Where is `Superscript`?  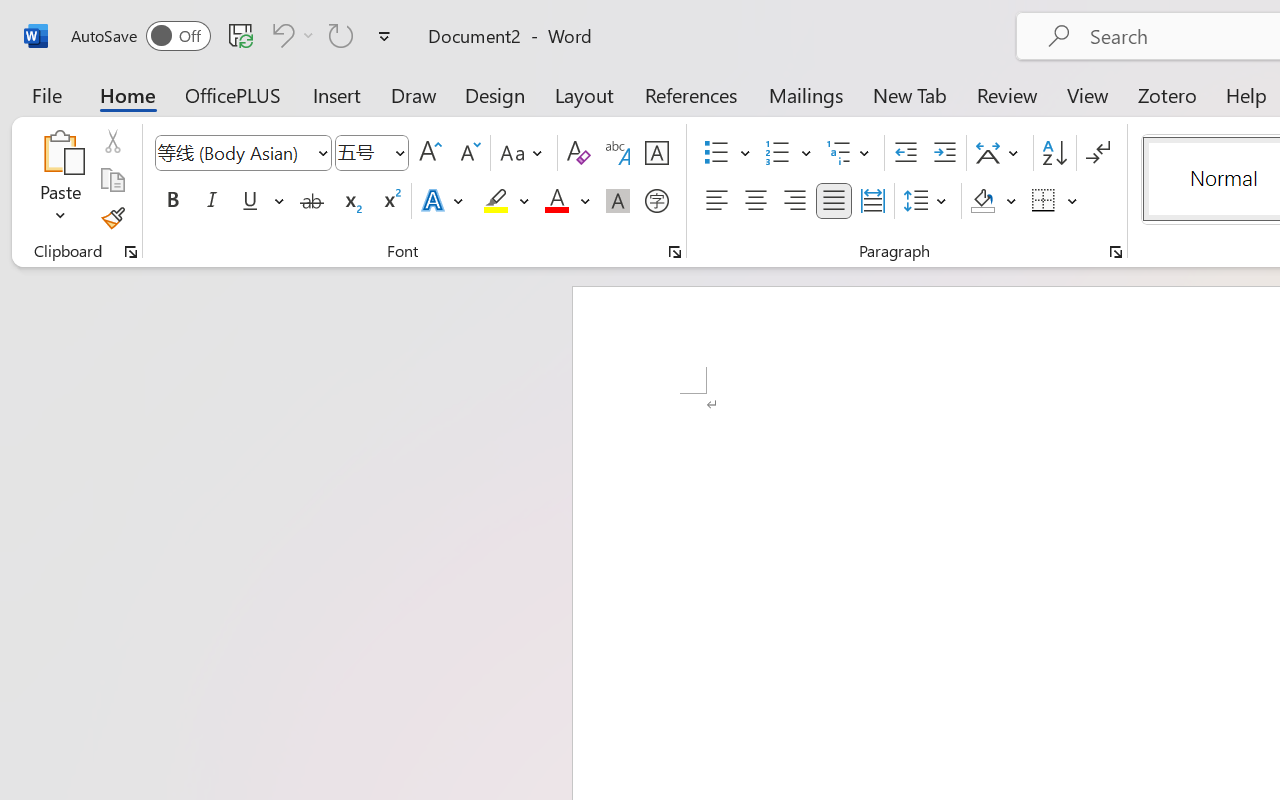 Superscript is located at coordinates (390, 201).